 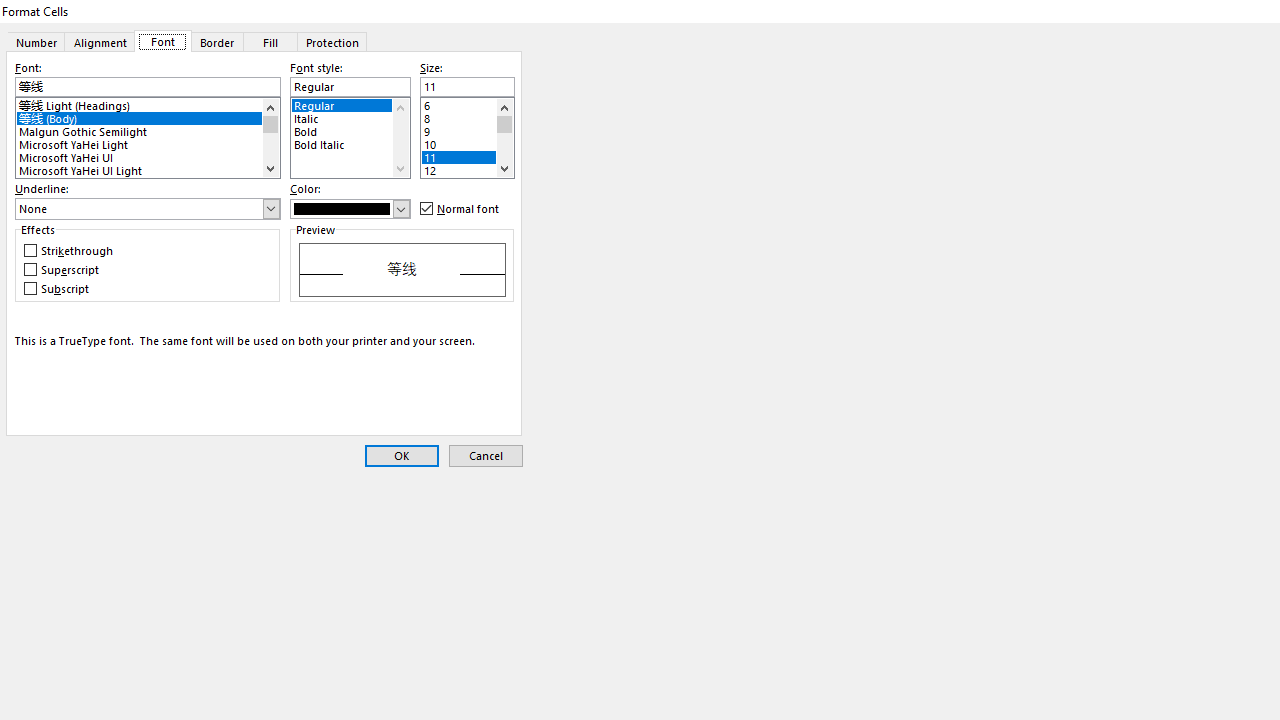 I want to click on Strikethrough, so click(x=70, y=251).